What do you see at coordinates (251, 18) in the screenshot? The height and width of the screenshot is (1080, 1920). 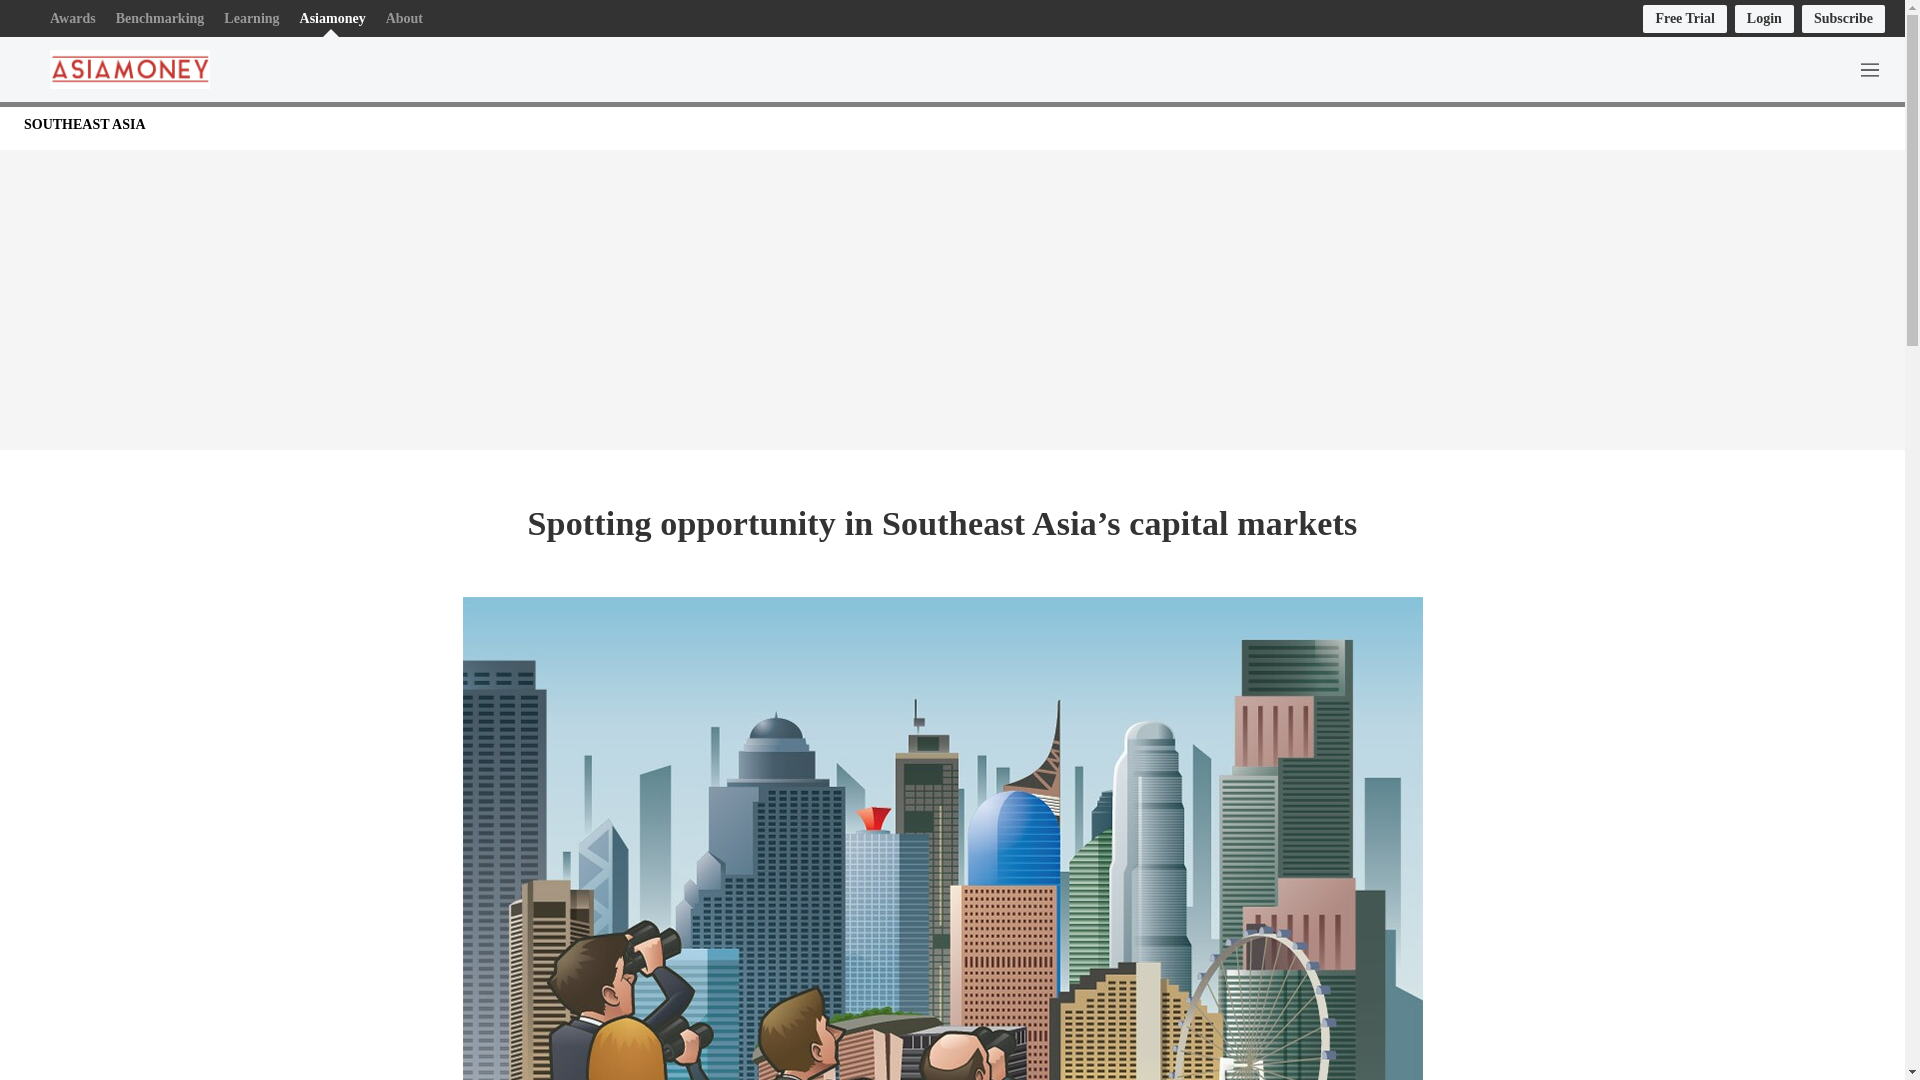 I see `Learning` at bounding box center [251, 18].